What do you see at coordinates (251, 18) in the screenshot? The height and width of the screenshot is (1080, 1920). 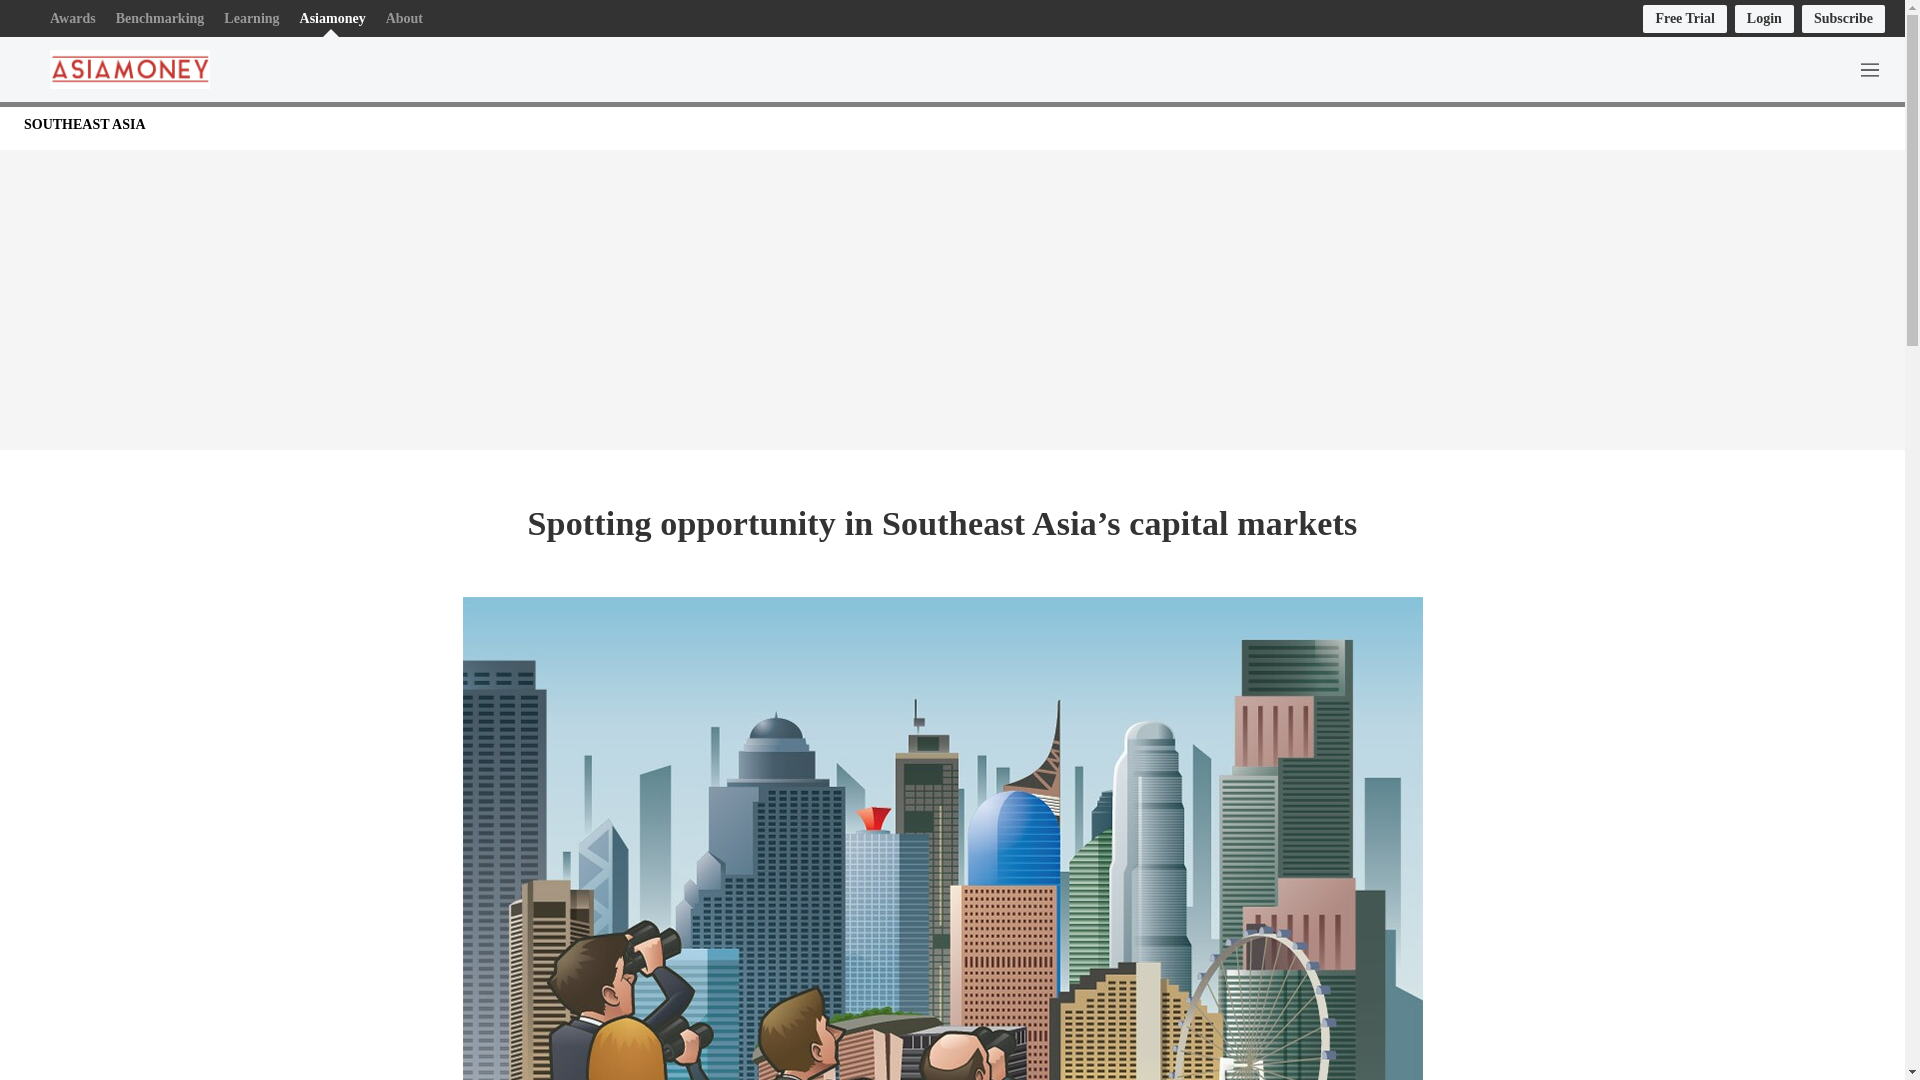 I see `Learning` at bounding box center [251, 18].